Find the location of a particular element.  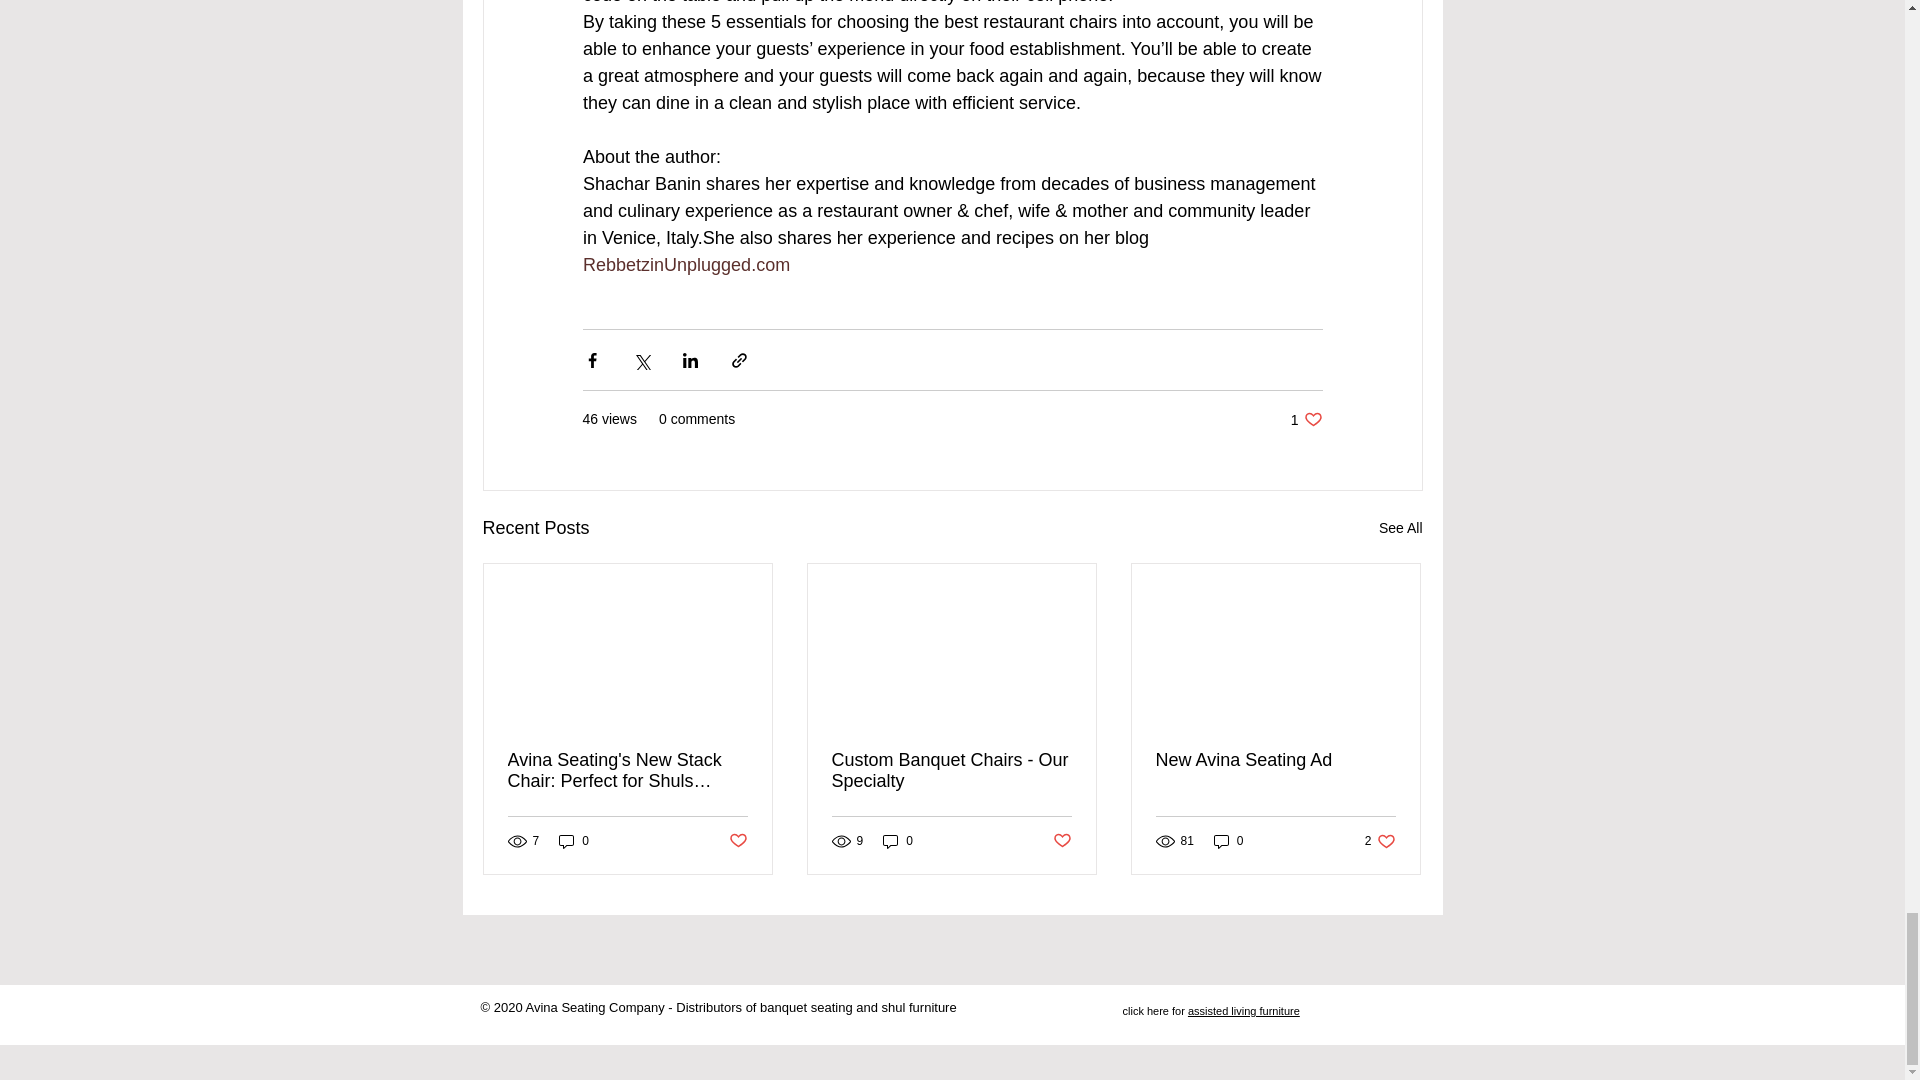

New Avina Seating Ad is located at coordinates (736, 841).